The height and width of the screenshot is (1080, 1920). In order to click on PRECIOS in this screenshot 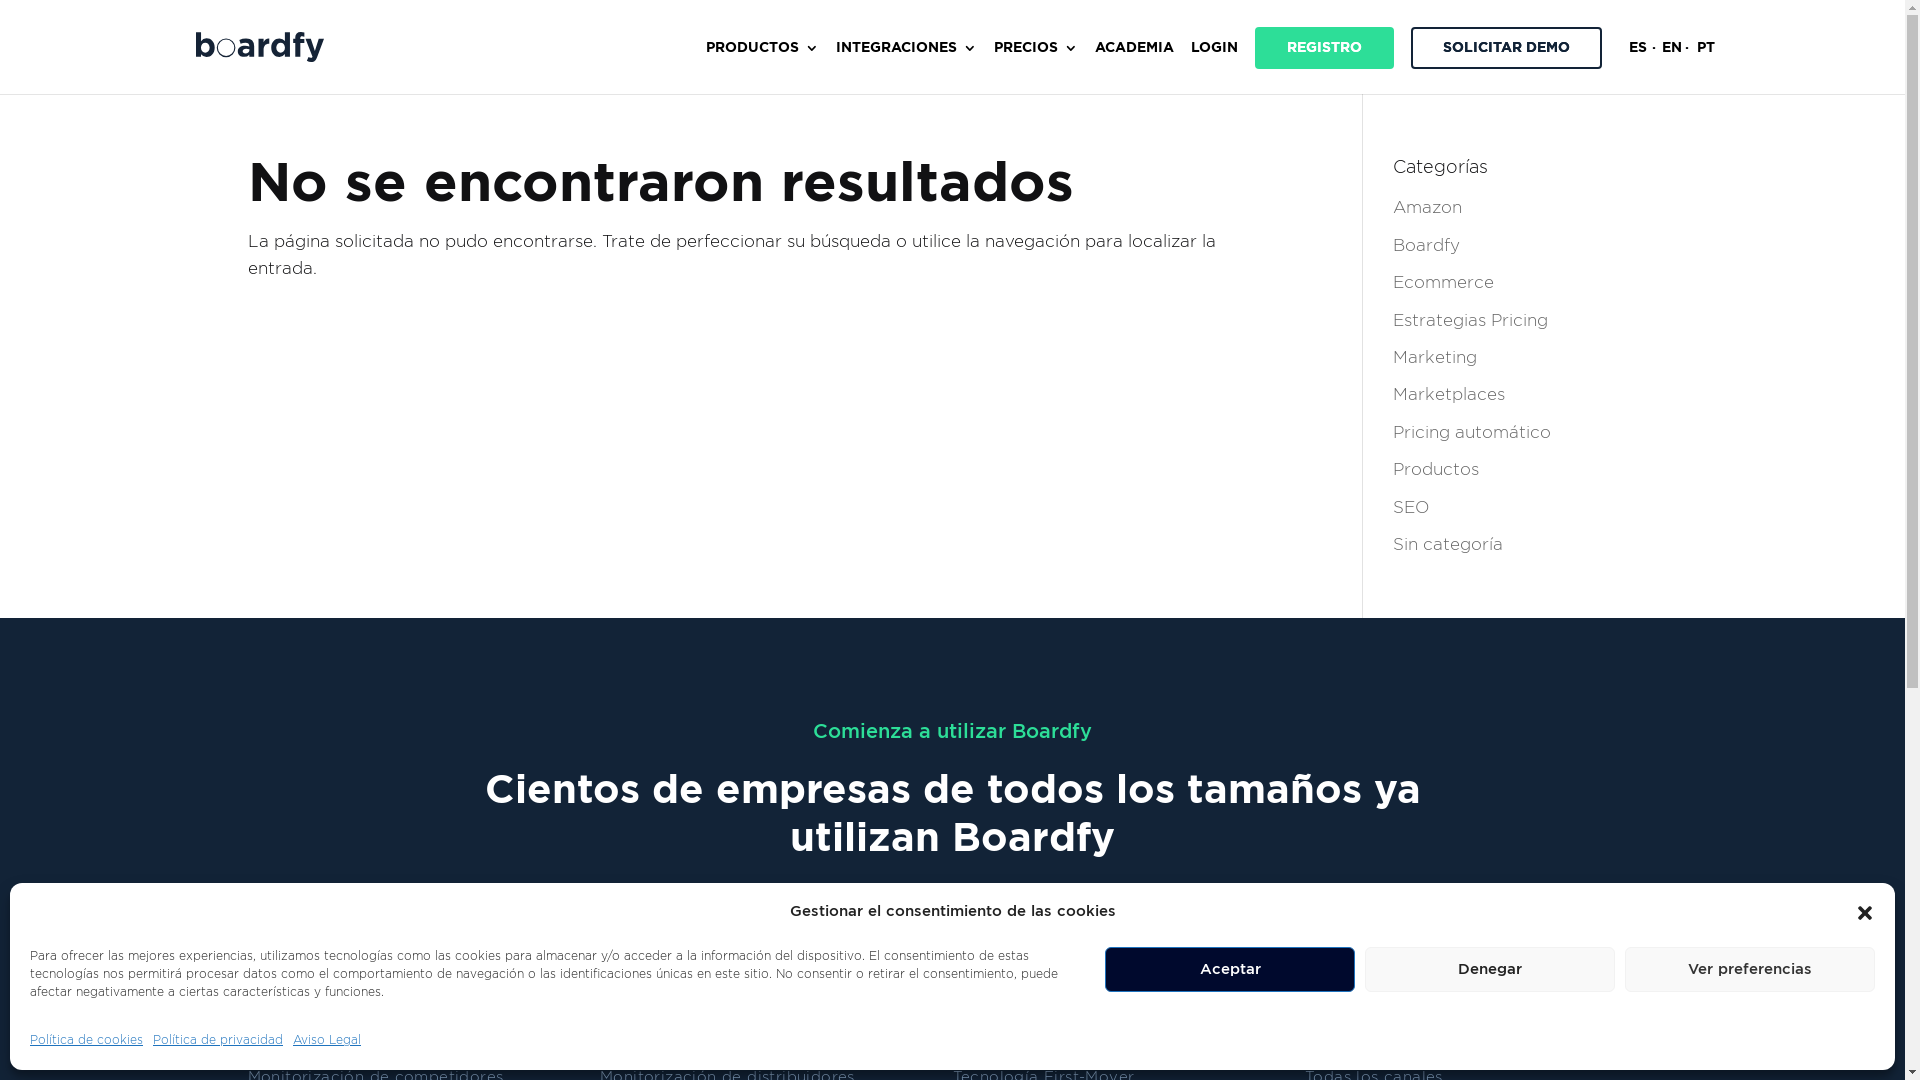, I will do `click(1036, 64)`.